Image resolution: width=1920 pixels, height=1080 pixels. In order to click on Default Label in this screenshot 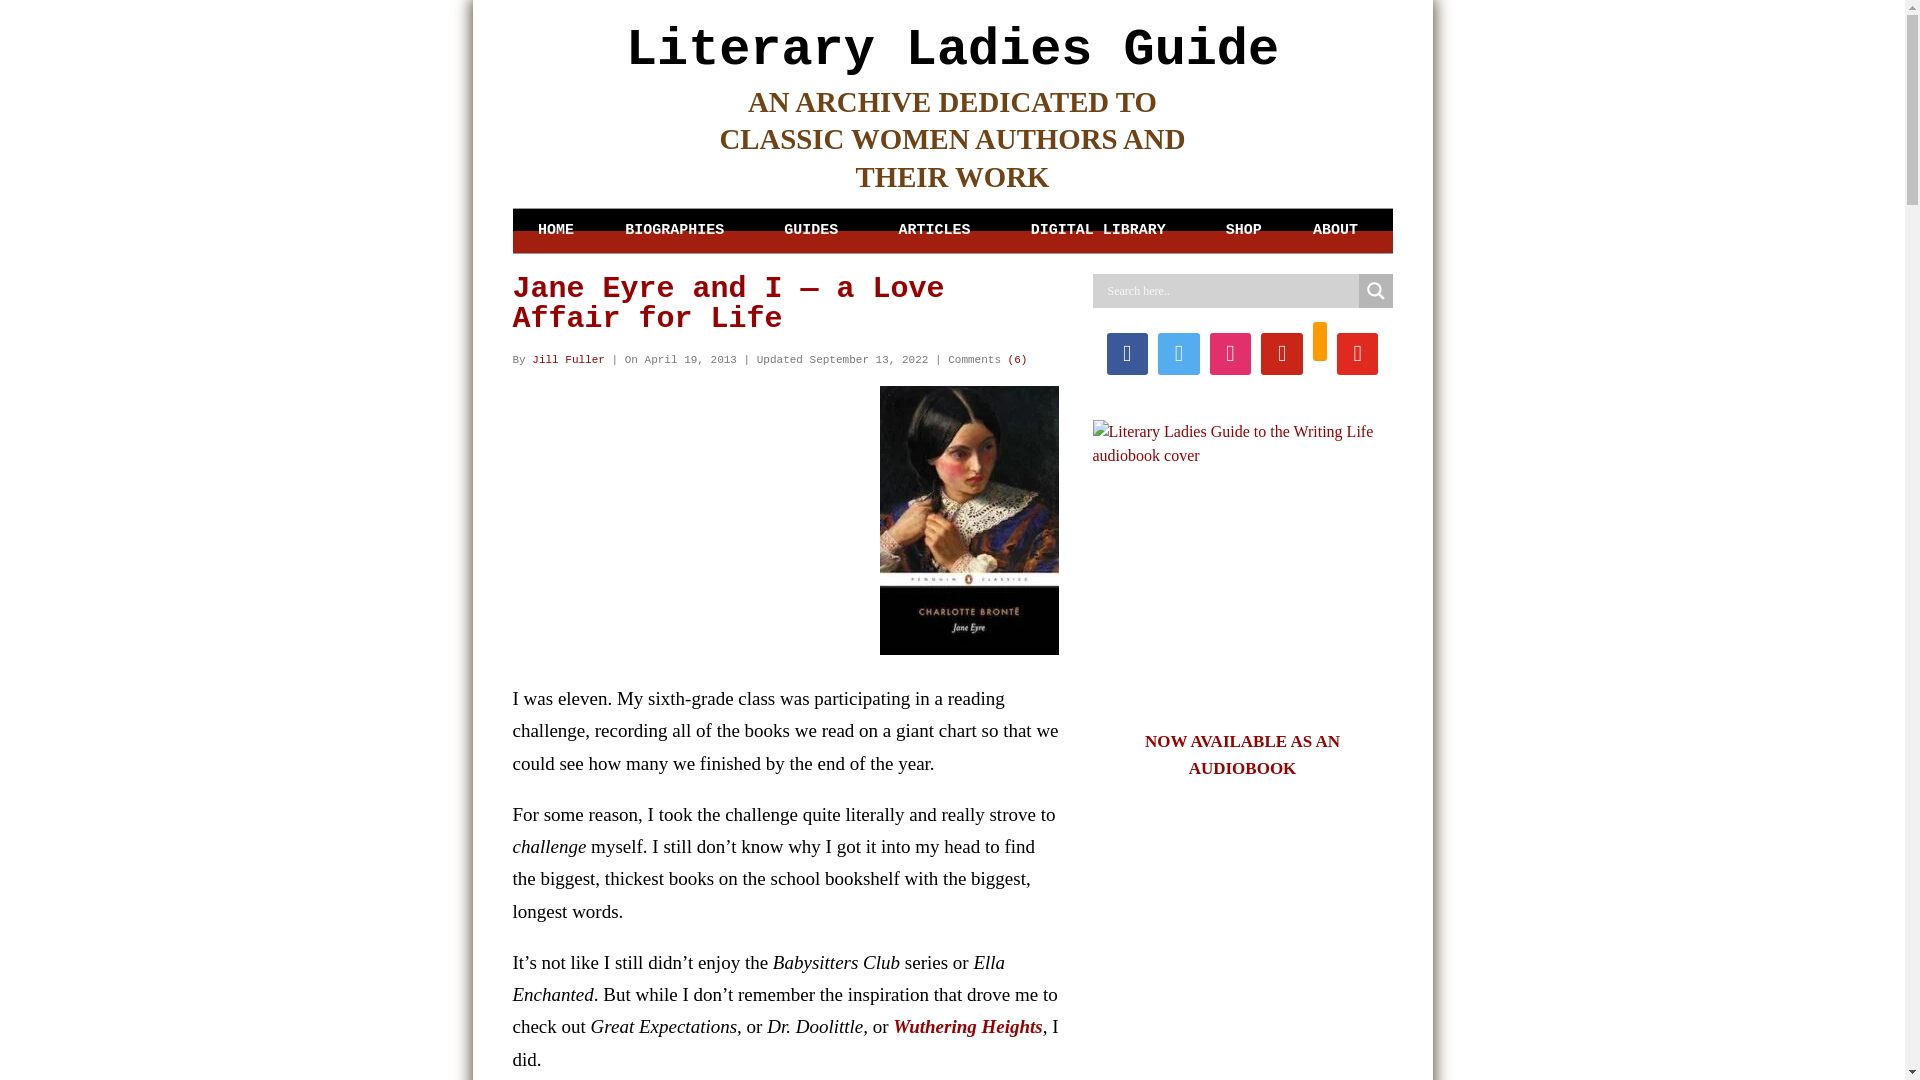, I will do `click(1281, 354)`.